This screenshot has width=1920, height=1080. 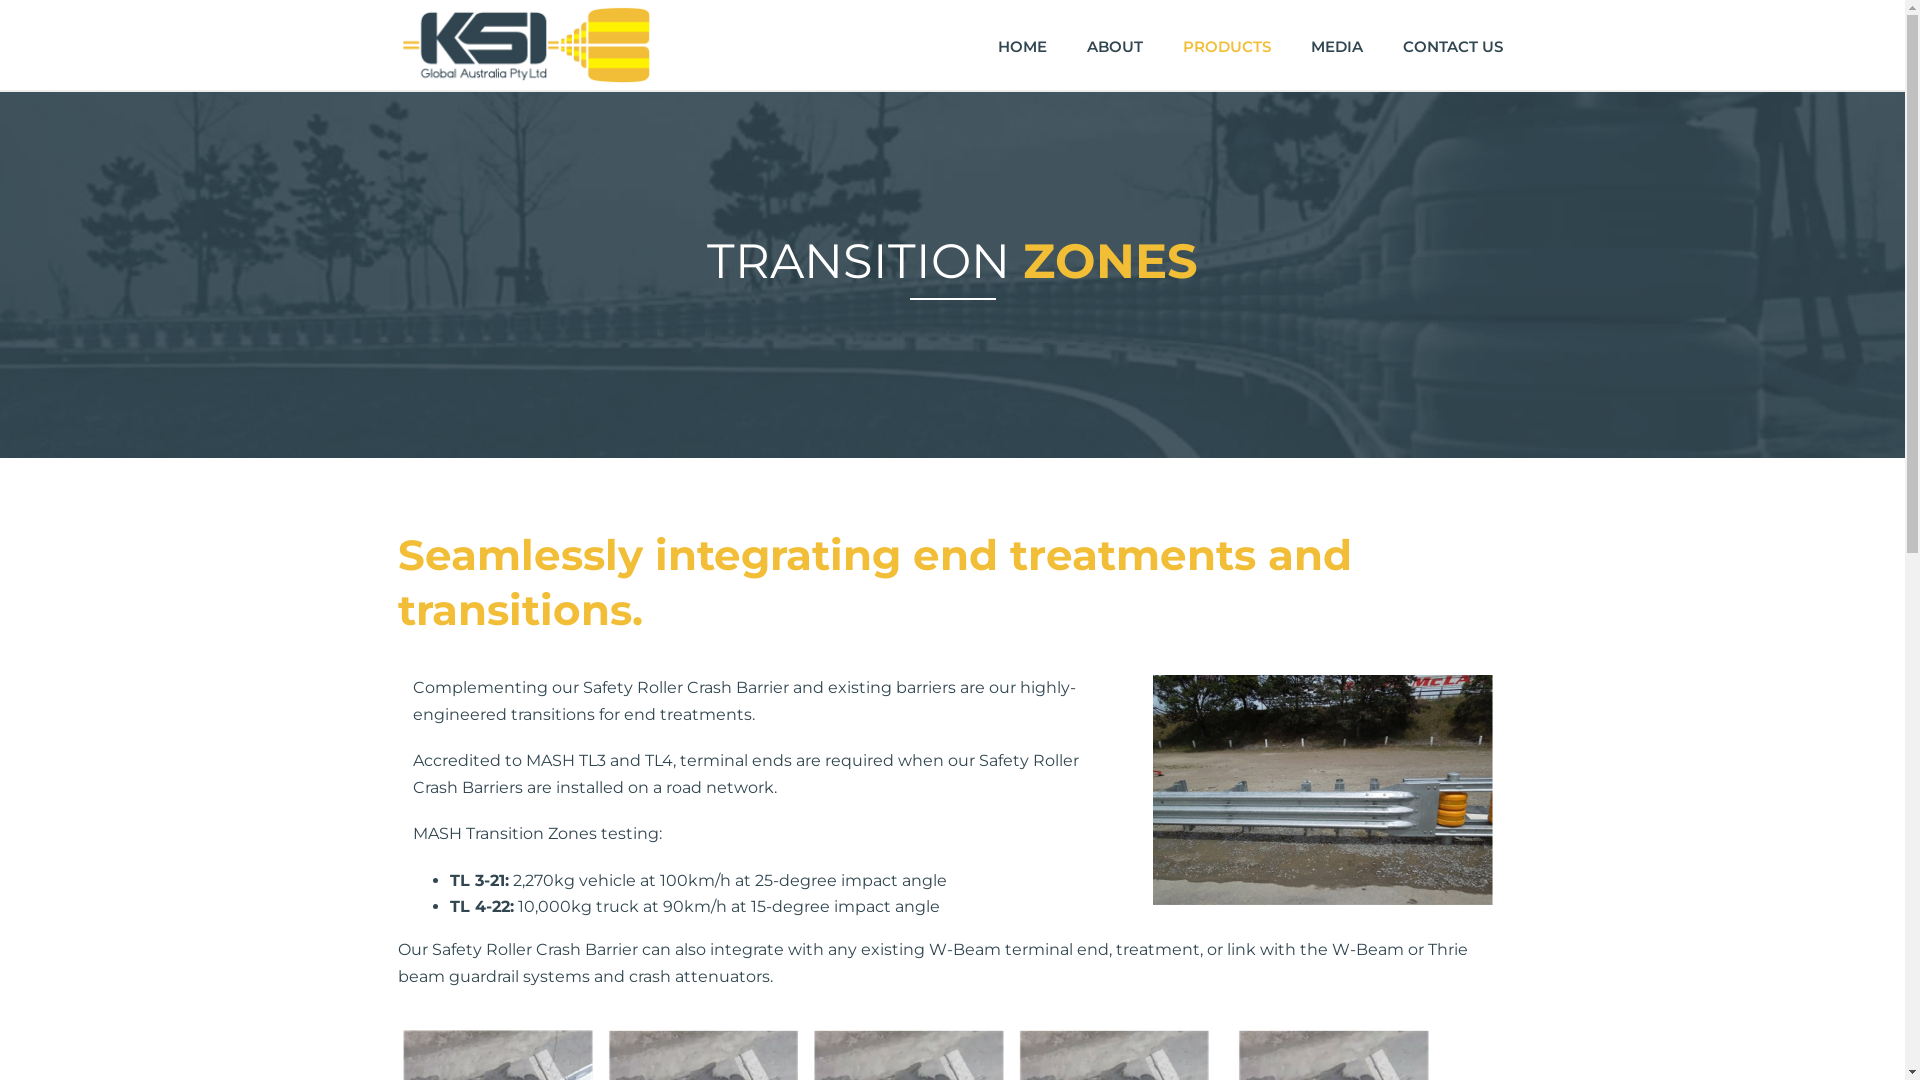 I want to click on MEDIA, so click(x=1336, y=45).